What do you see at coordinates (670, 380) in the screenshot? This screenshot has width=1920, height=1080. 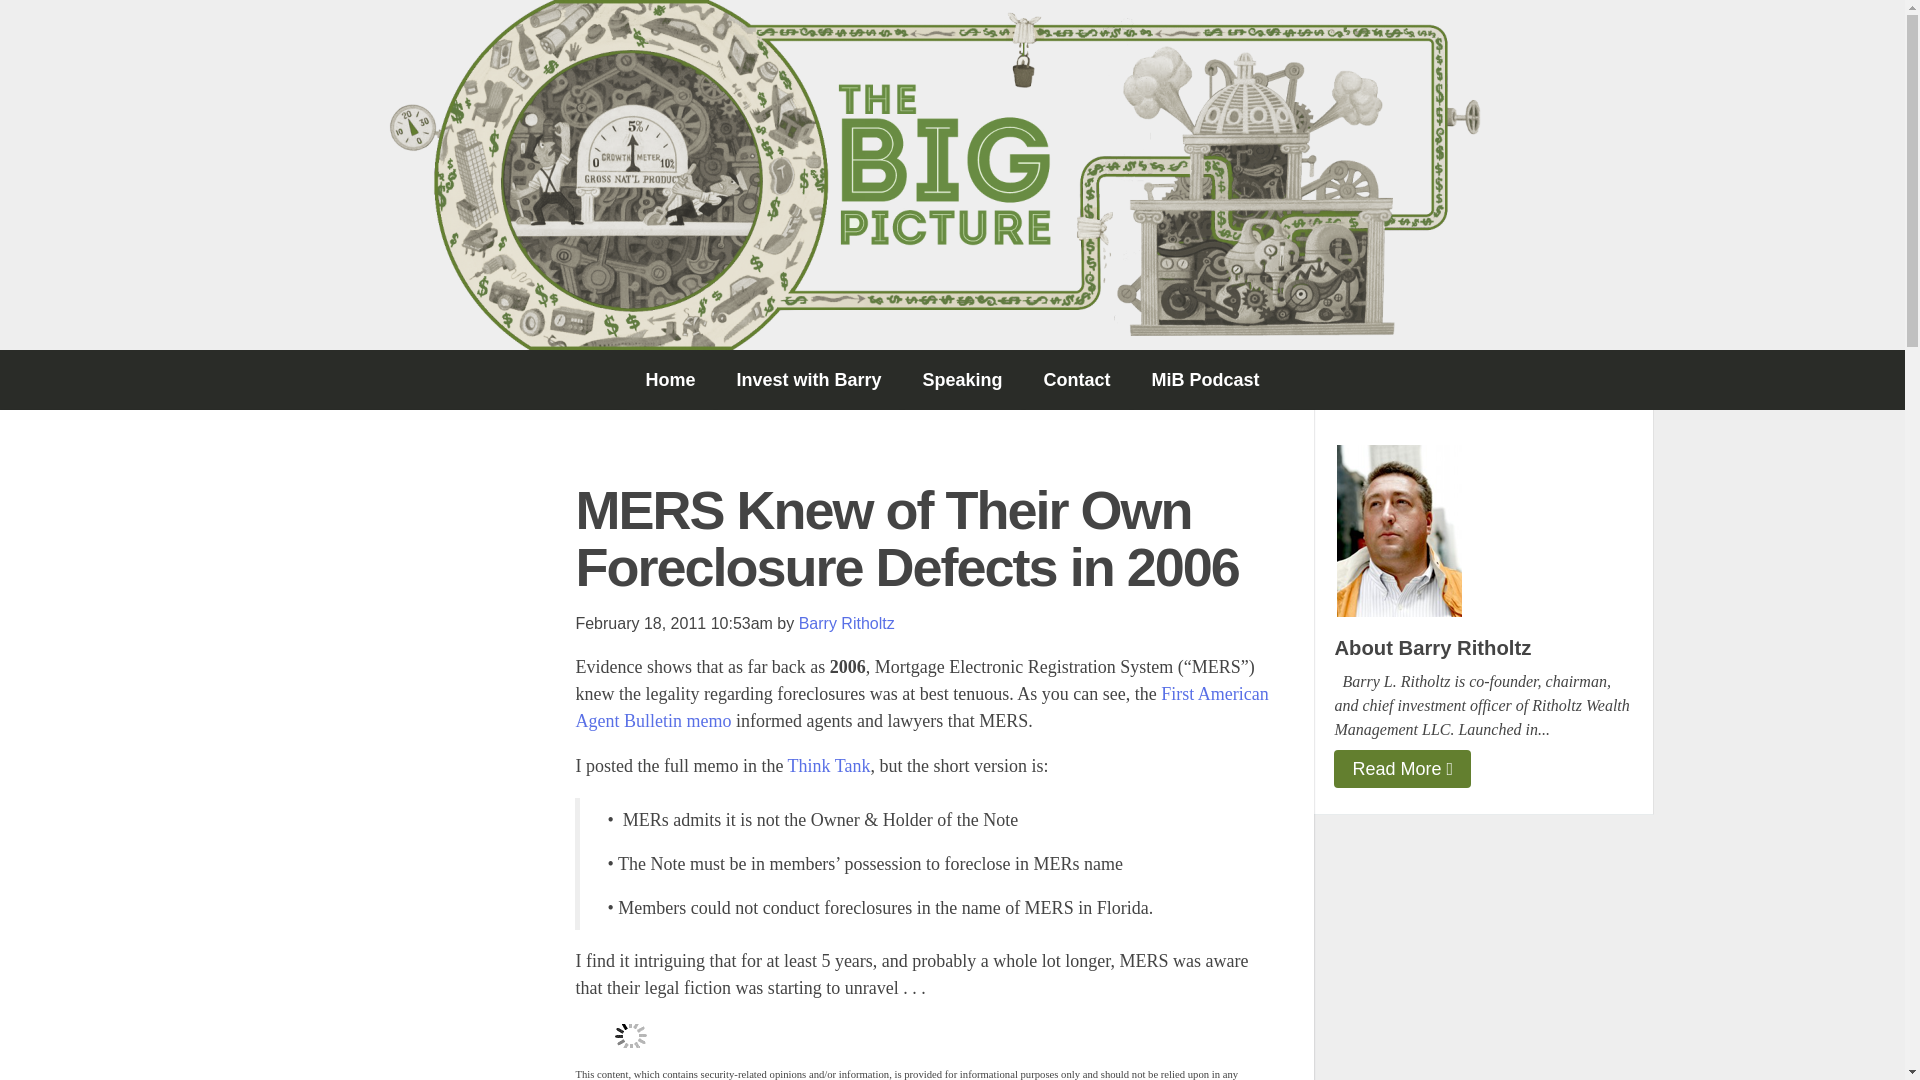 I see `Home` at bounding box center [670, 380].